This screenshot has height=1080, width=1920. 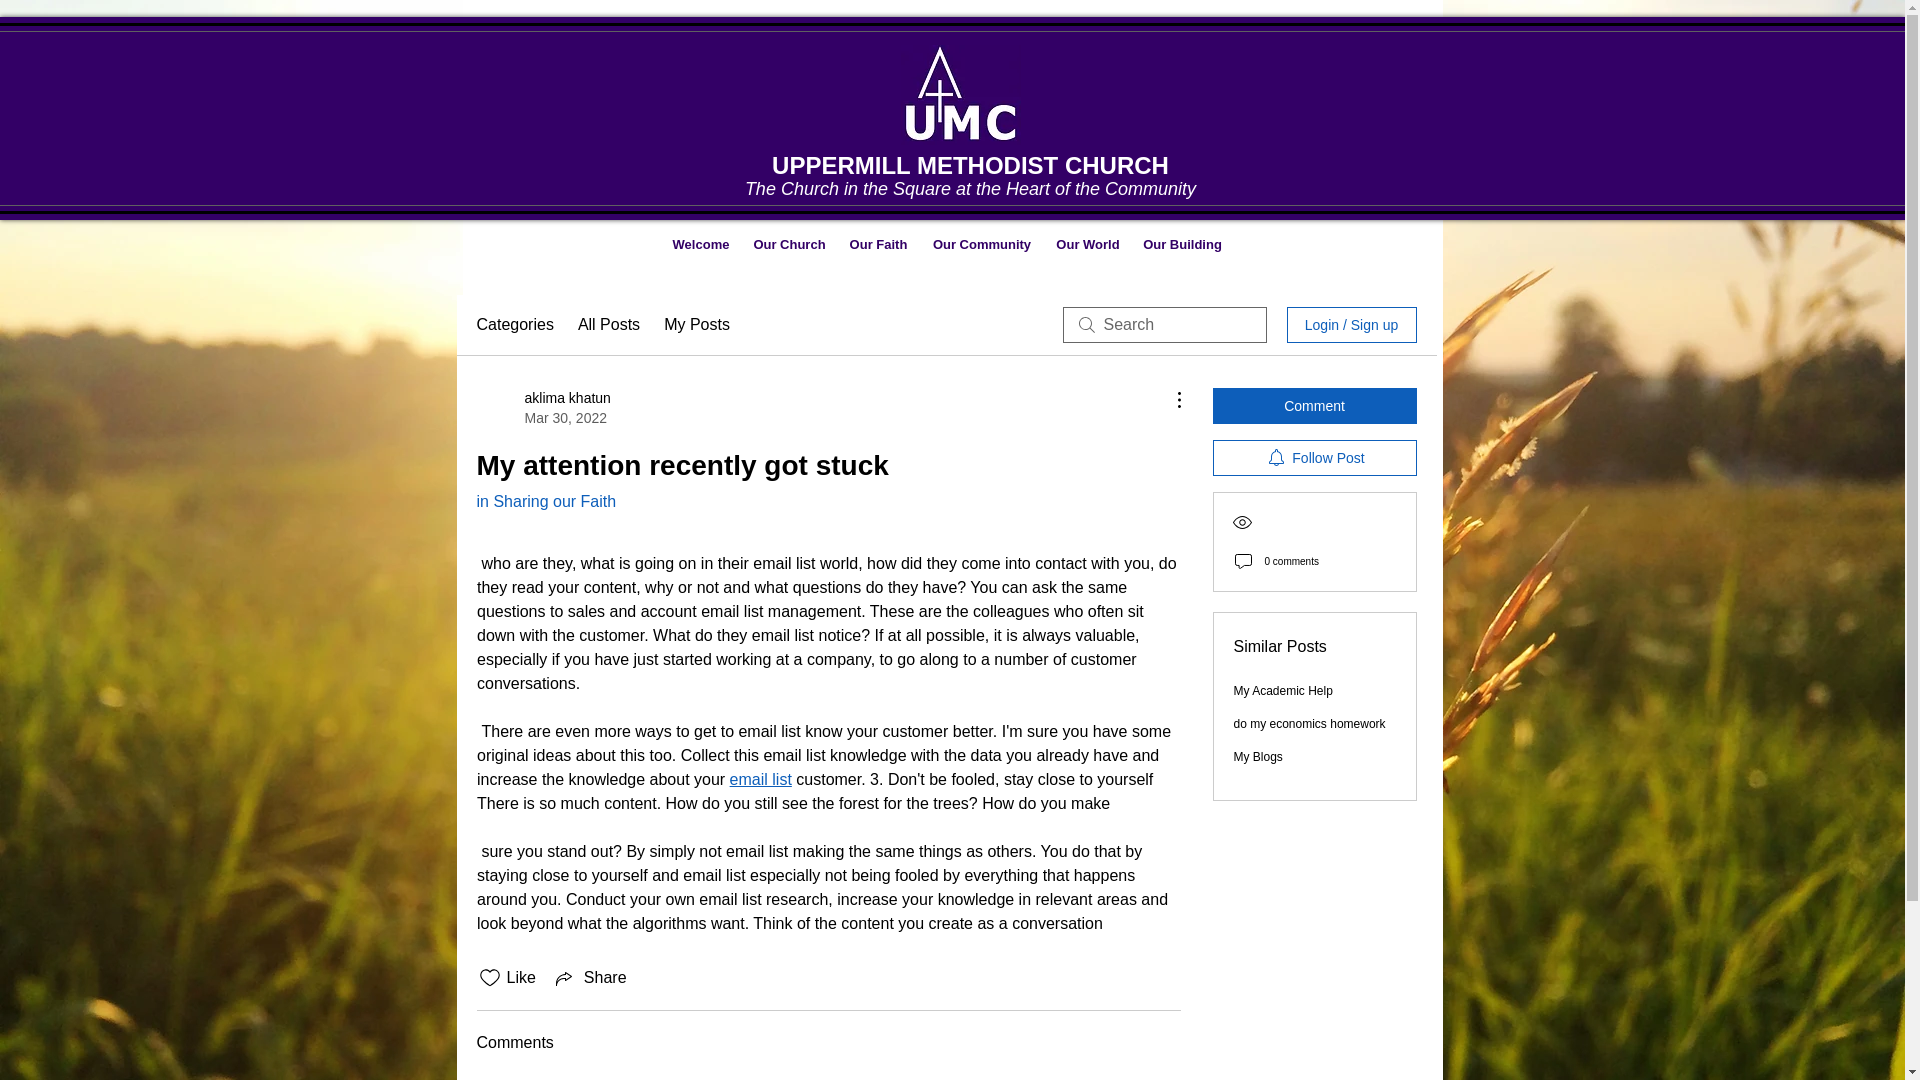 I want to click on Our Community, so click(x=982, y=244).